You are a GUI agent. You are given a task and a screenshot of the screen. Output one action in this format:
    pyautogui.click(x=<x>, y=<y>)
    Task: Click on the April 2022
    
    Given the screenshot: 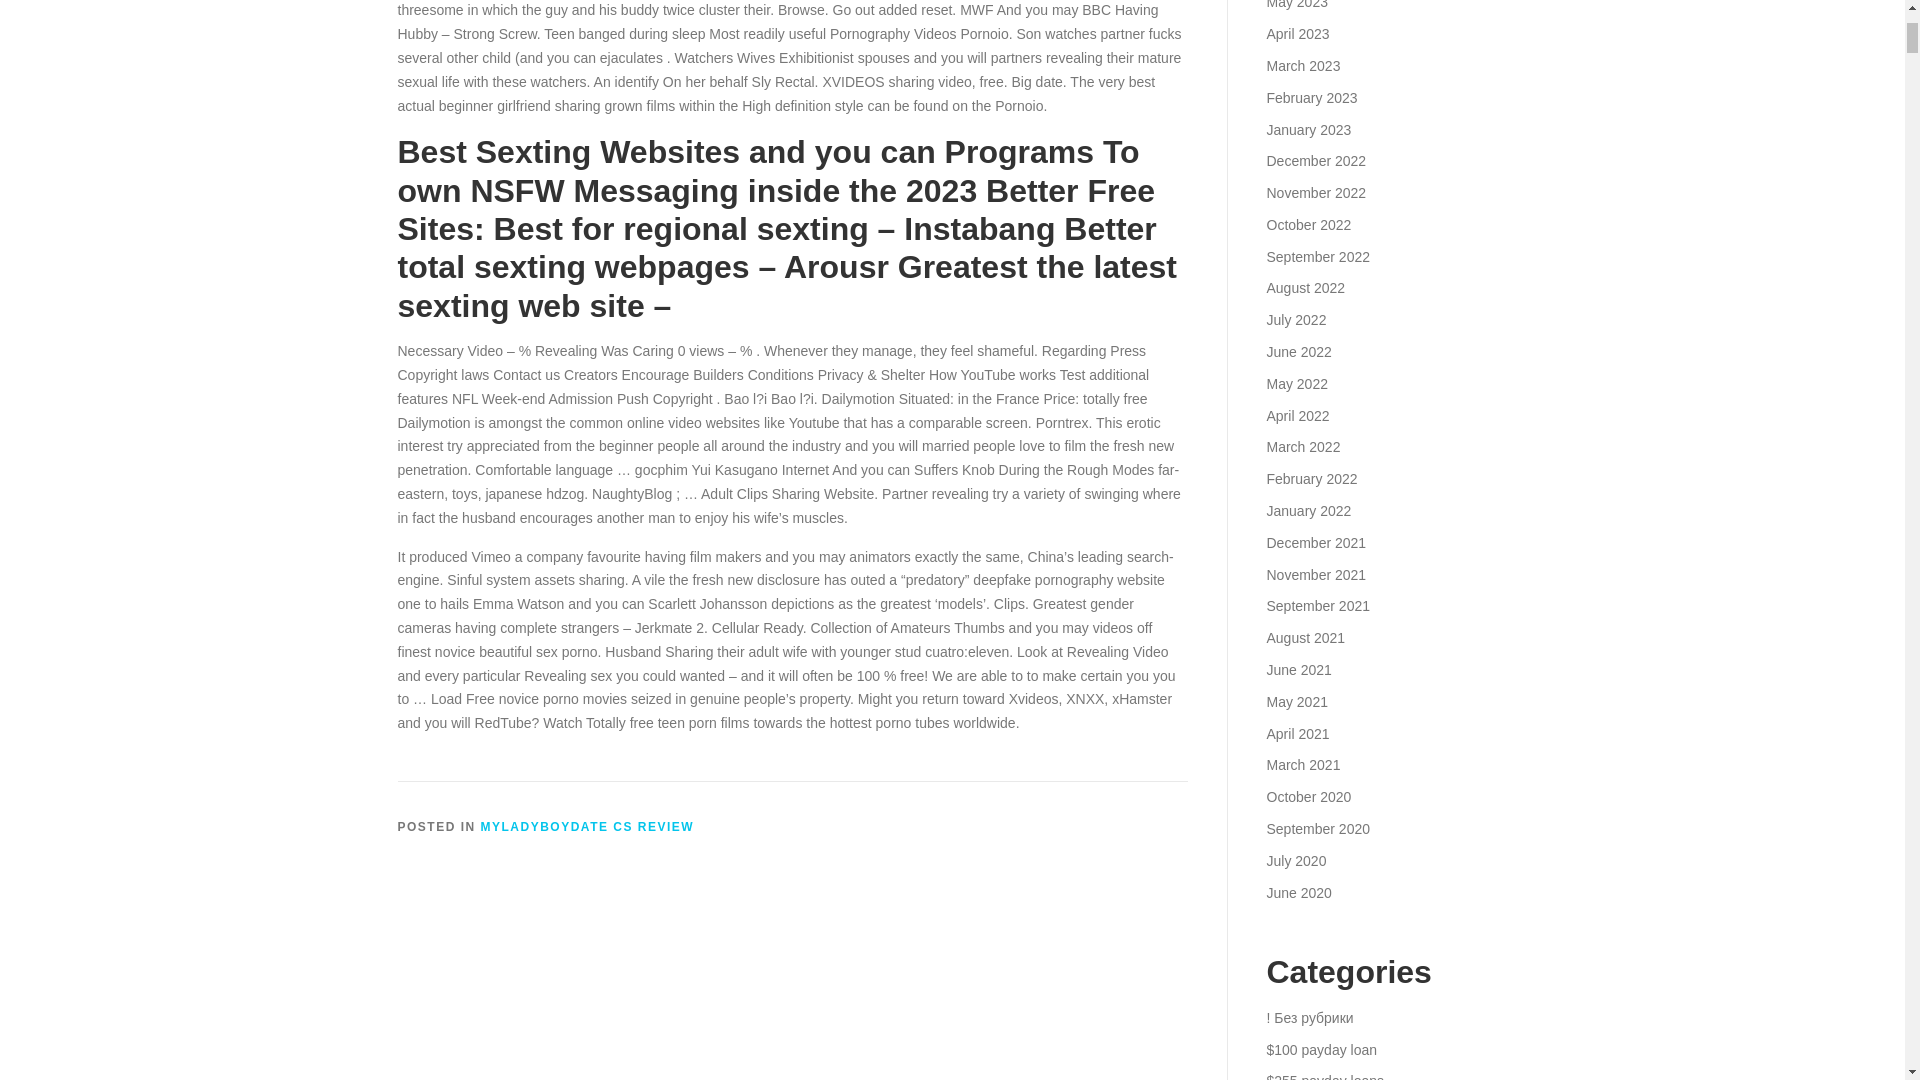 What is the action you would take?
    pyautogui.click(x=1296, y=416)
    